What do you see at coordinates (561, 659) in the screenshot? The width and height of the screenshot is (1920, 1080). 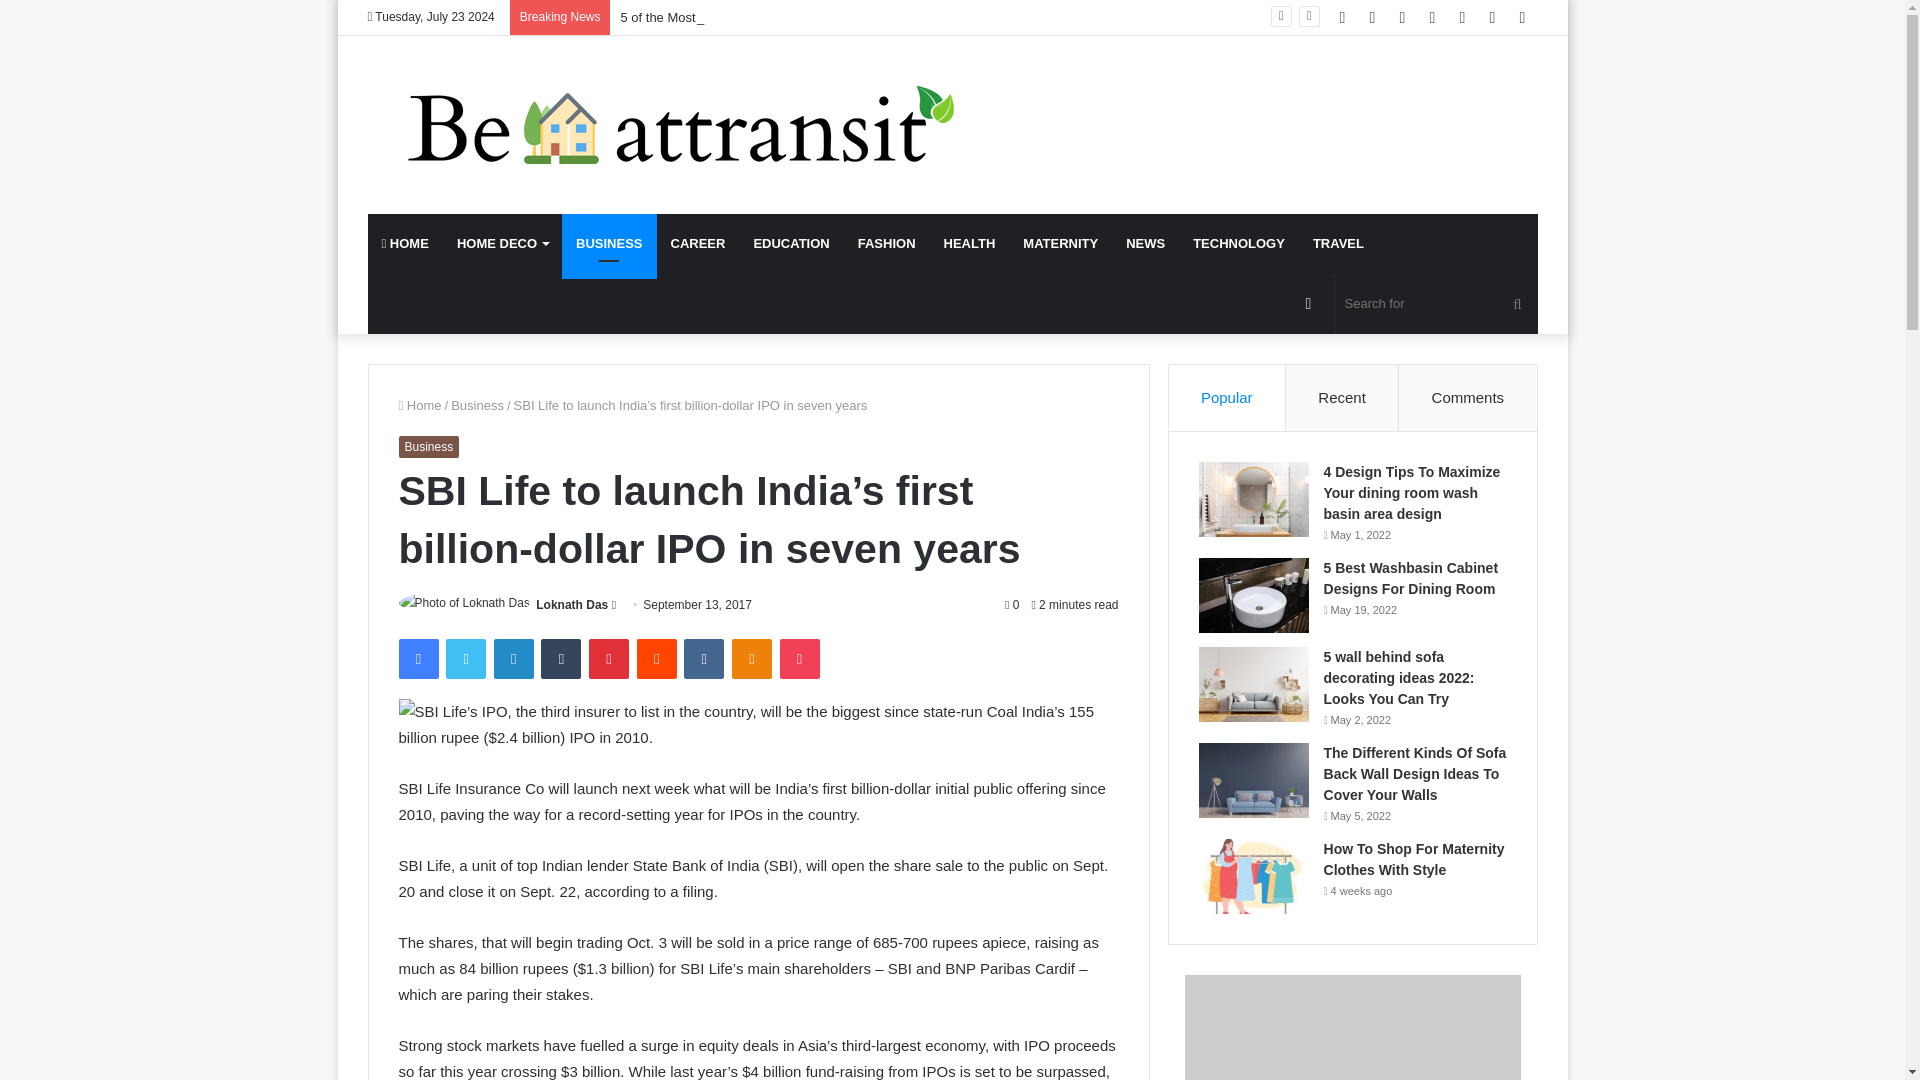 I see `Tumblr` at bounding box center [561, 659].